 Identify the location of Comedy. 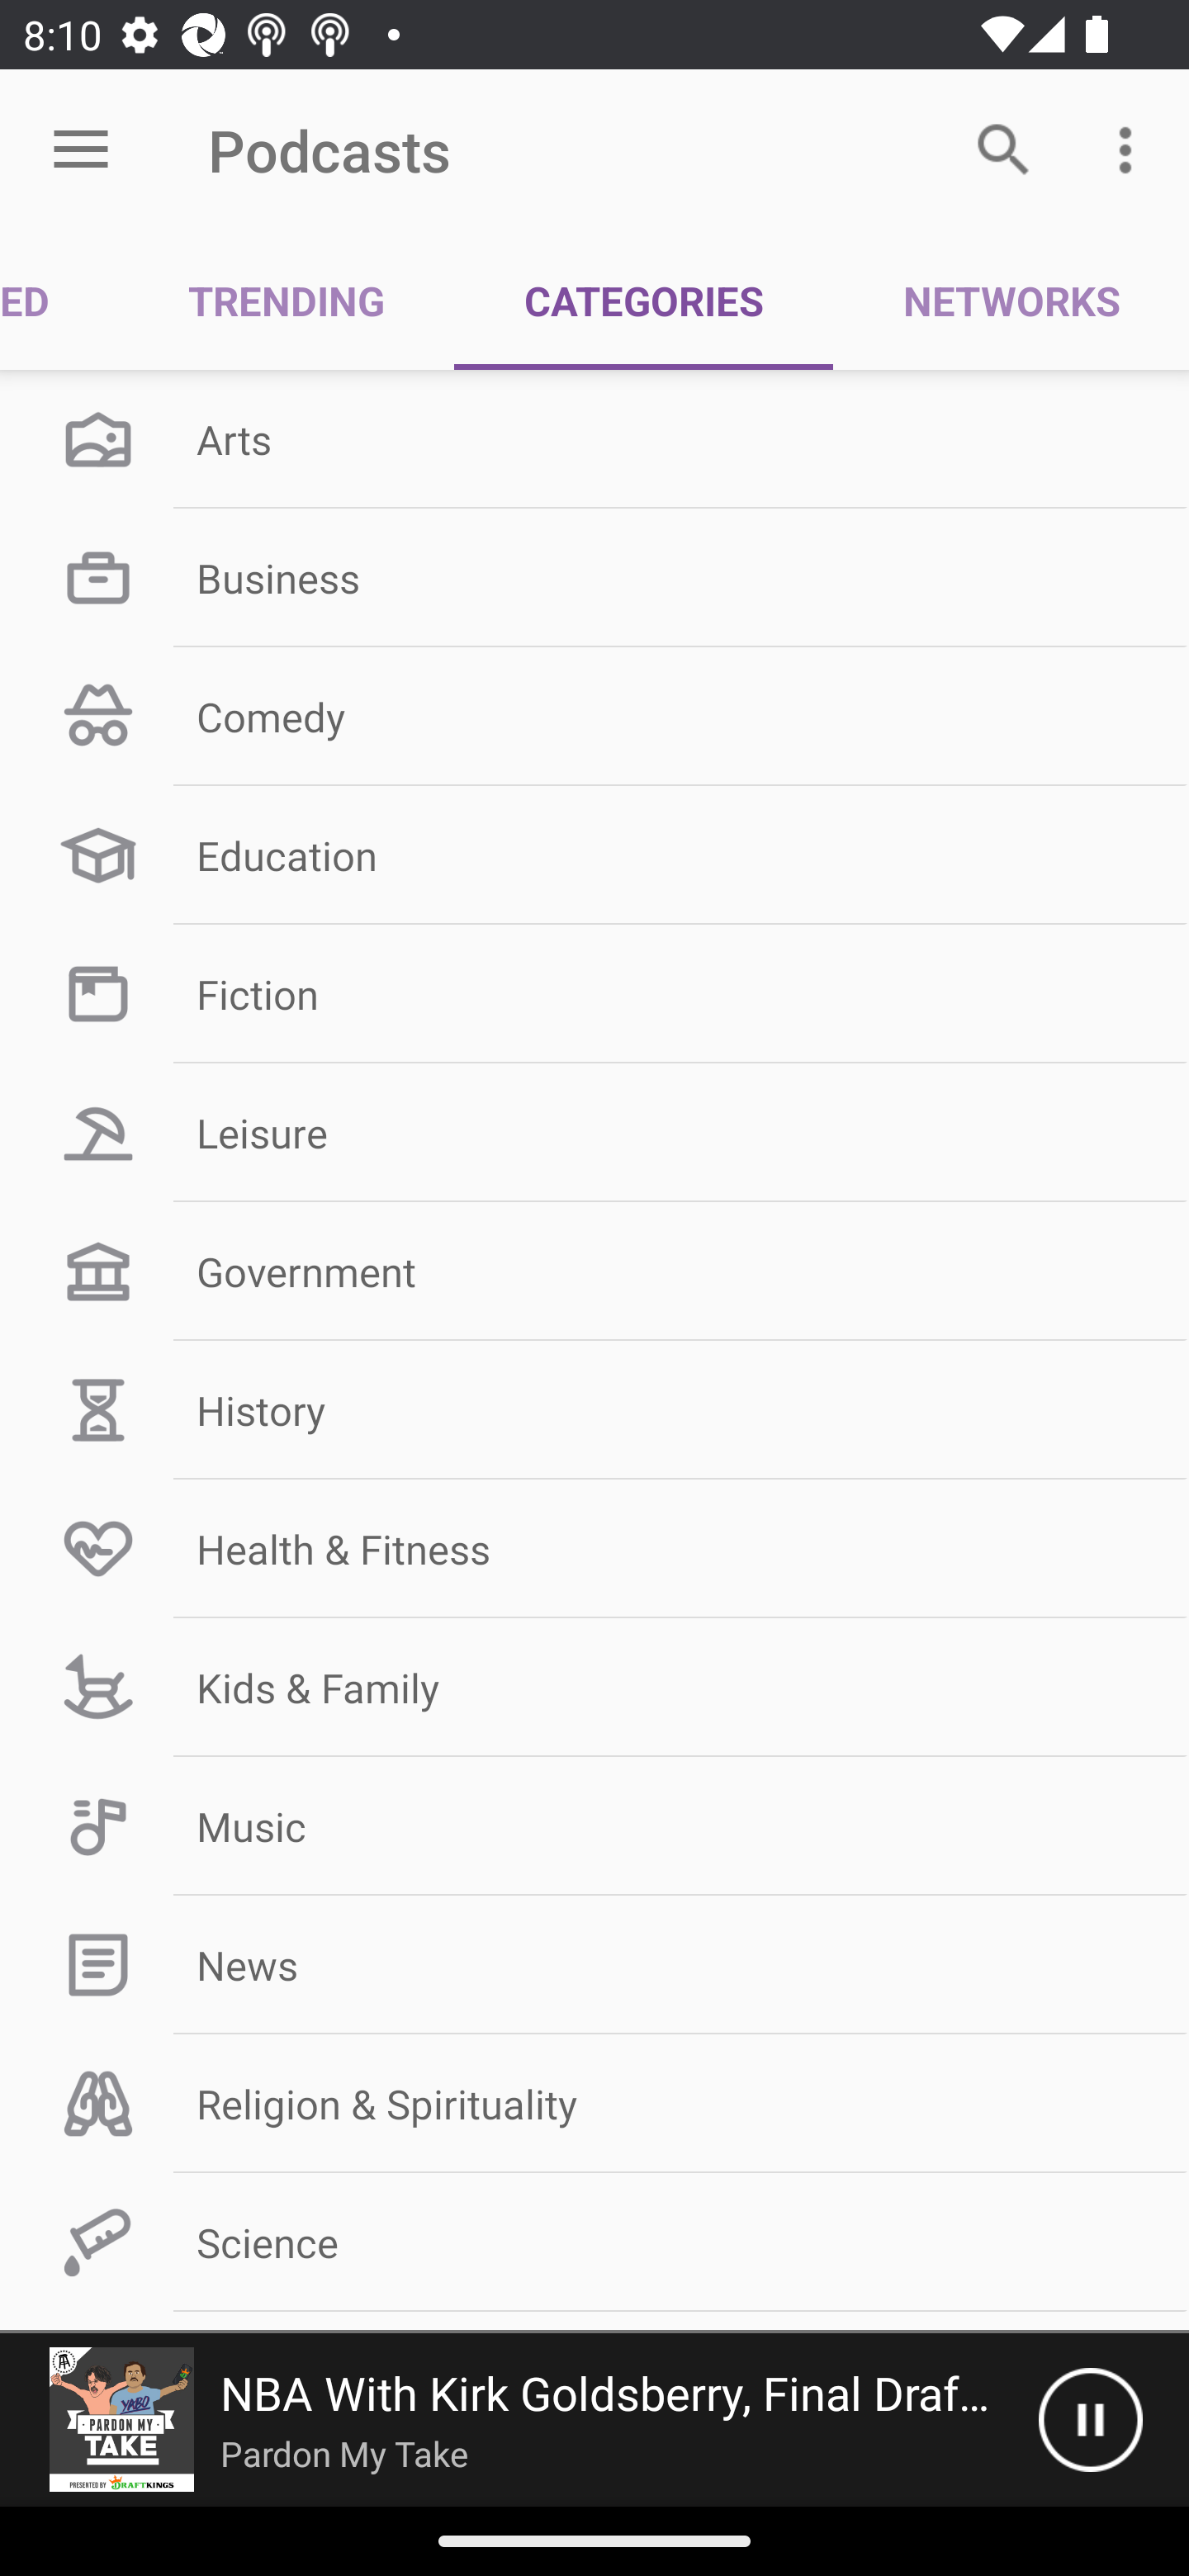
(594, 716).